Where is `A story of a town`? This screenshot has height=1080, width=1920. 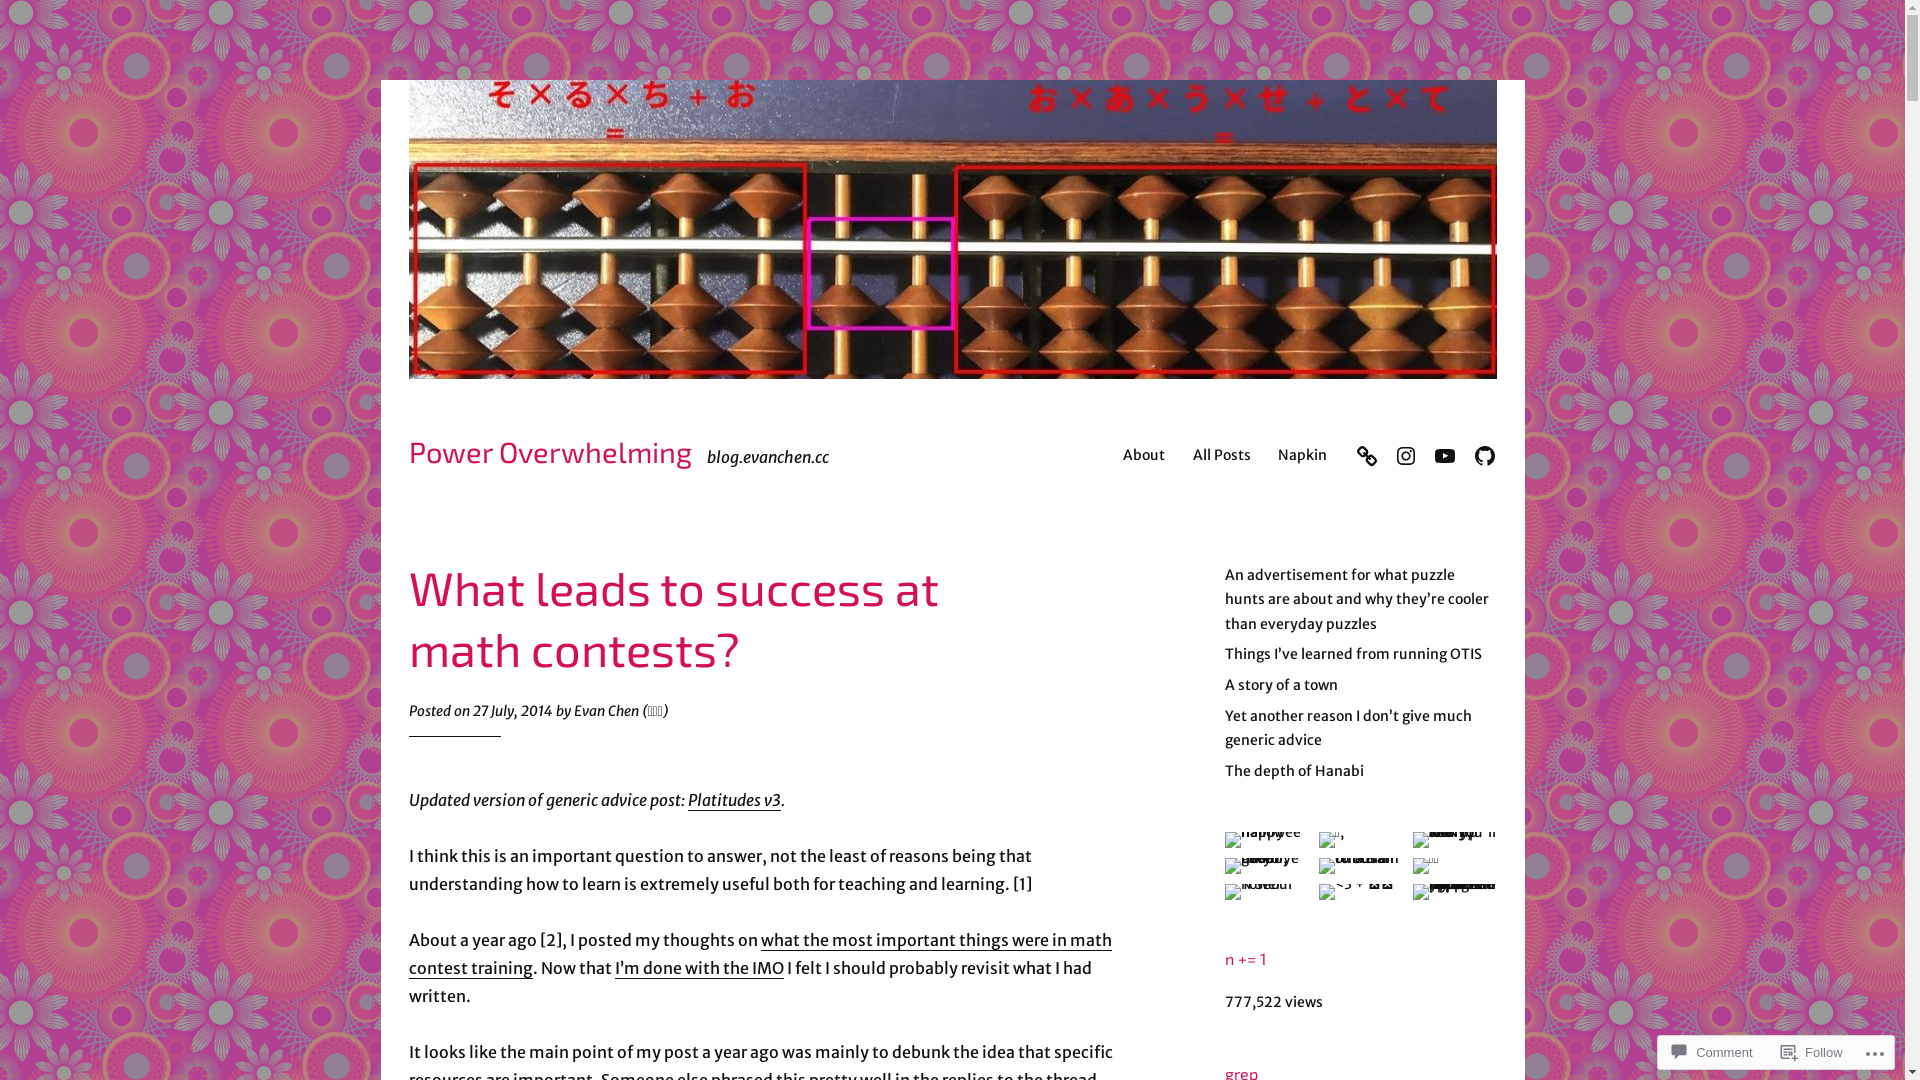 A story of a town is located at coordinates (1280, 685).